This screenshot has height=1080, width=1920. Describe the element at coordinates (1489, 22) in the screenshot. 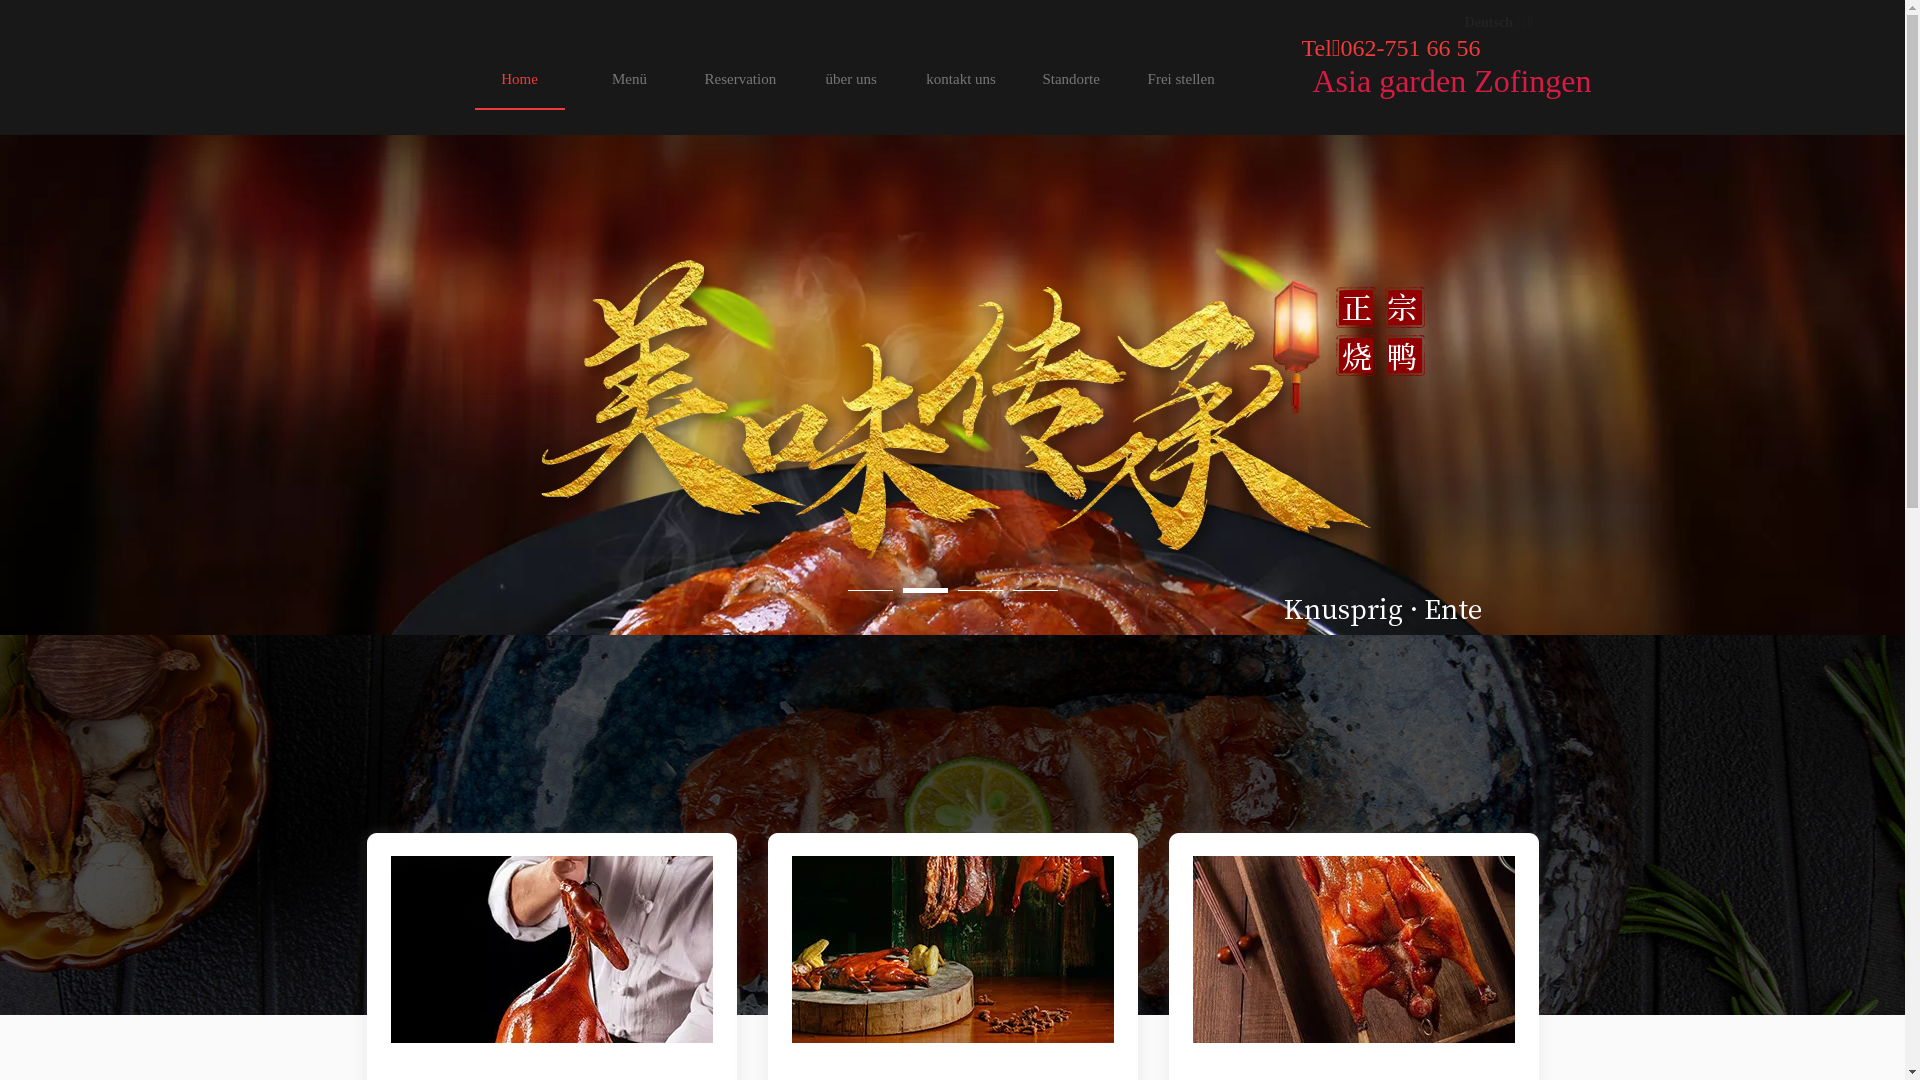

I see `Deutsch` at that location.